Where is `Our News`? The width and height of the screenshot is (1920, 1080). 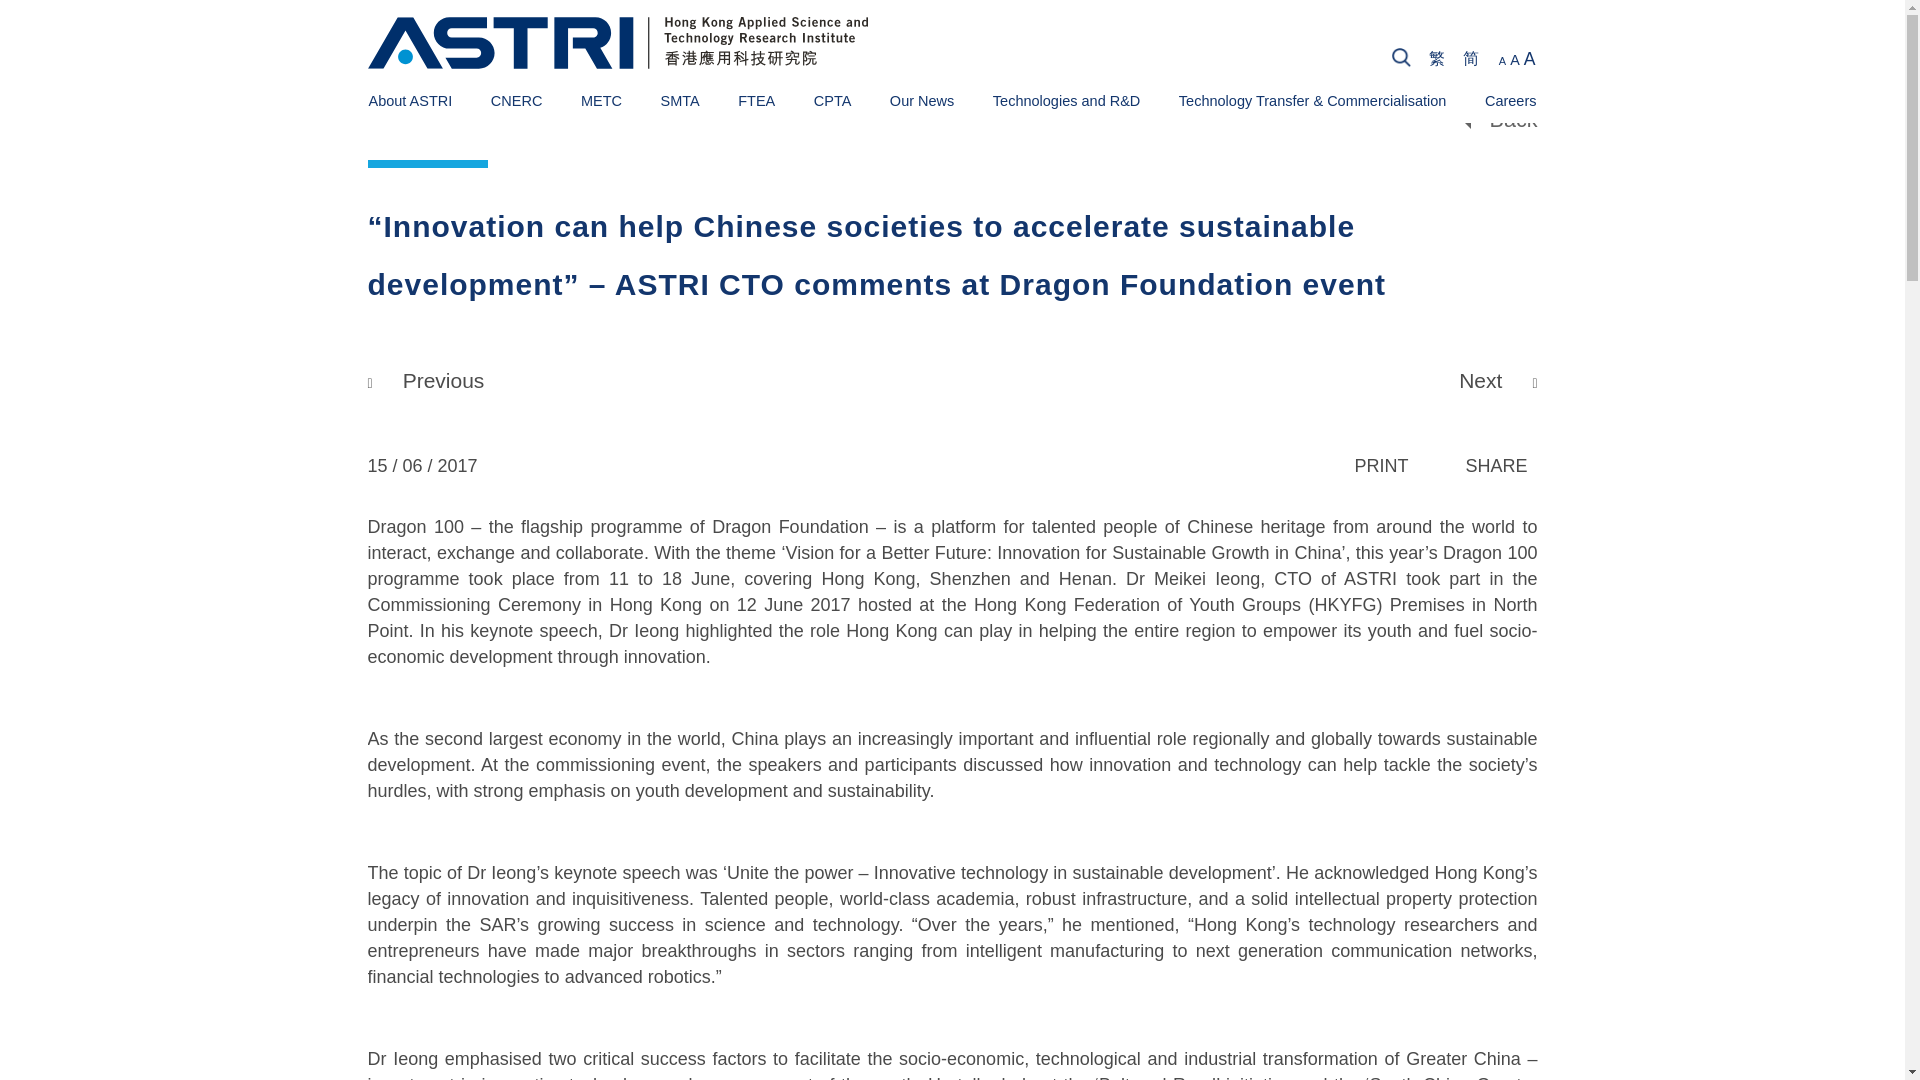
Our News is located at coordinates (922, 100).